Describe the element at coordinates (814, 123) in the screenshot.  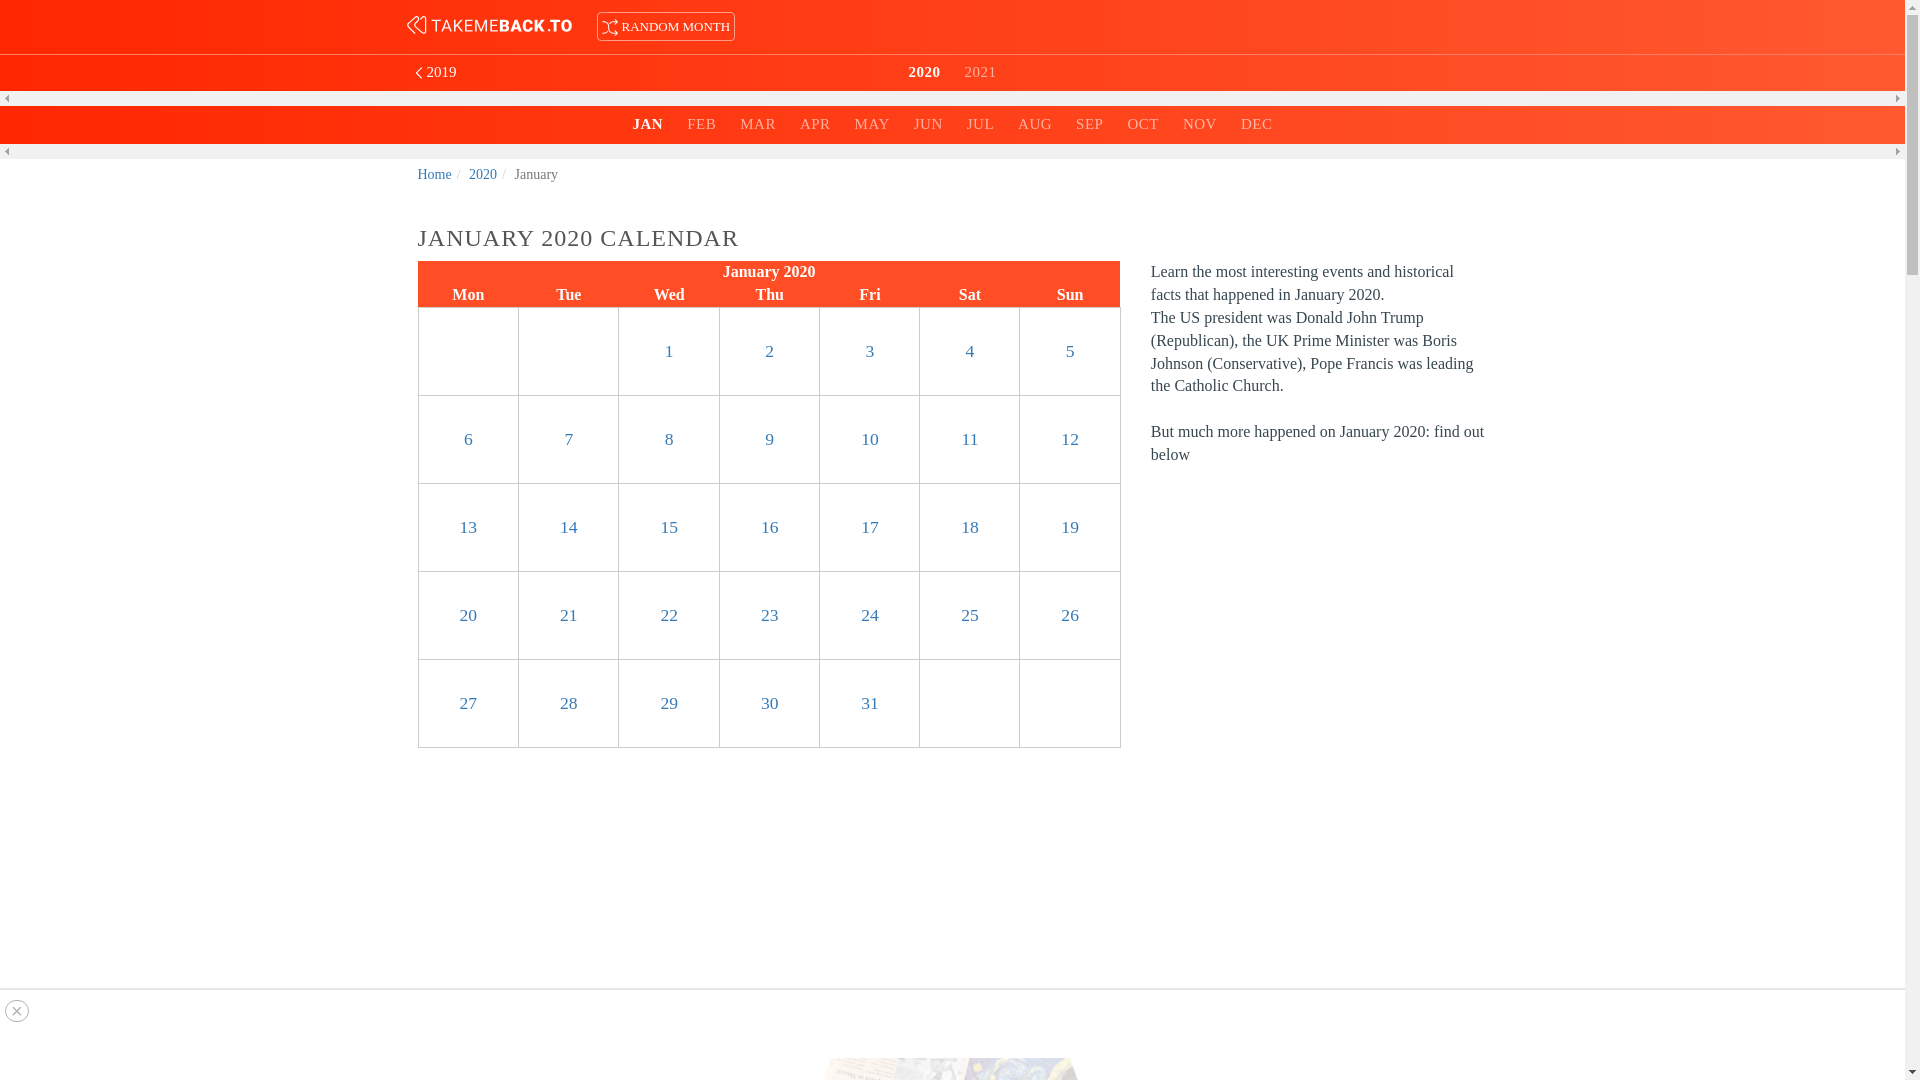
I see `APR` at that location.